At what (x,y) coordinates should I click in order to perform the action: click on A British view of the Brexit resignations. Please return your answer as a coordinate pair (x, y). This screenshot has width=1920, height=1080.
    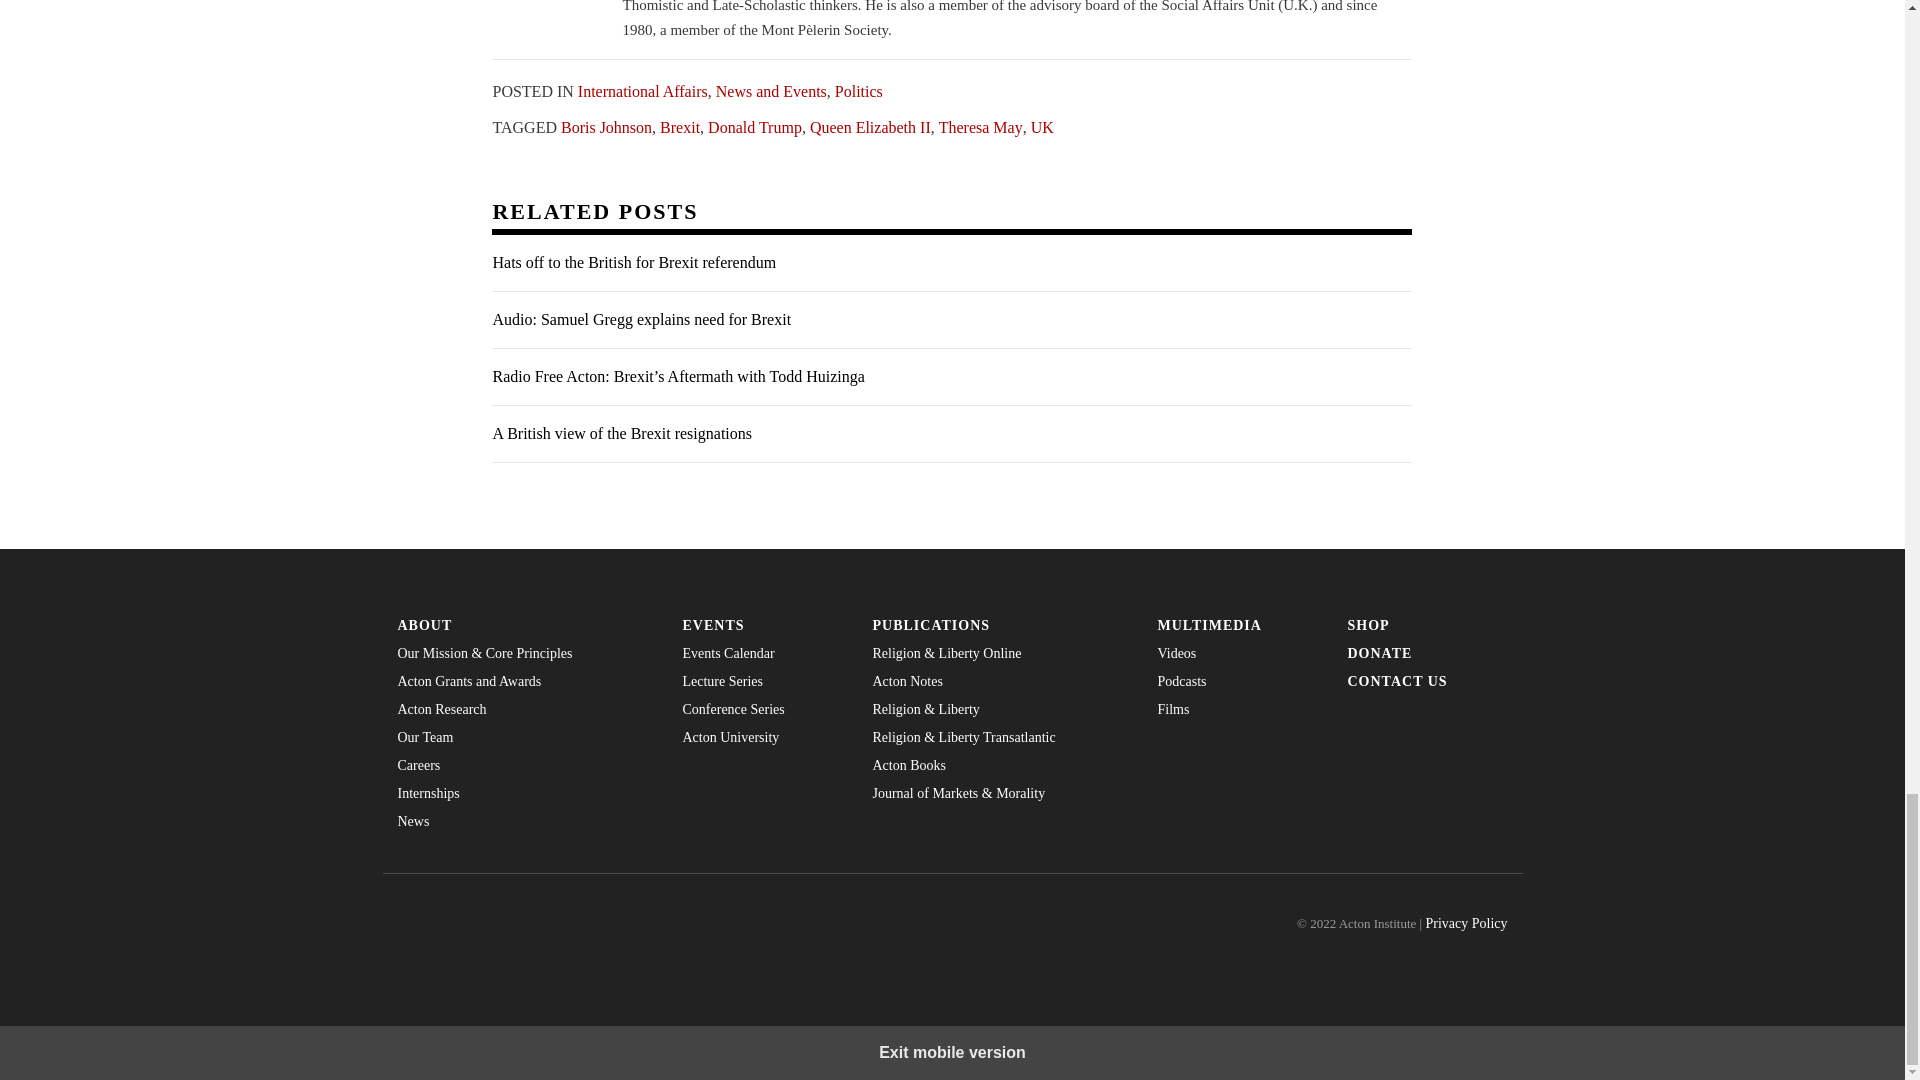
    Looking at the image, I should click on (951, 434).